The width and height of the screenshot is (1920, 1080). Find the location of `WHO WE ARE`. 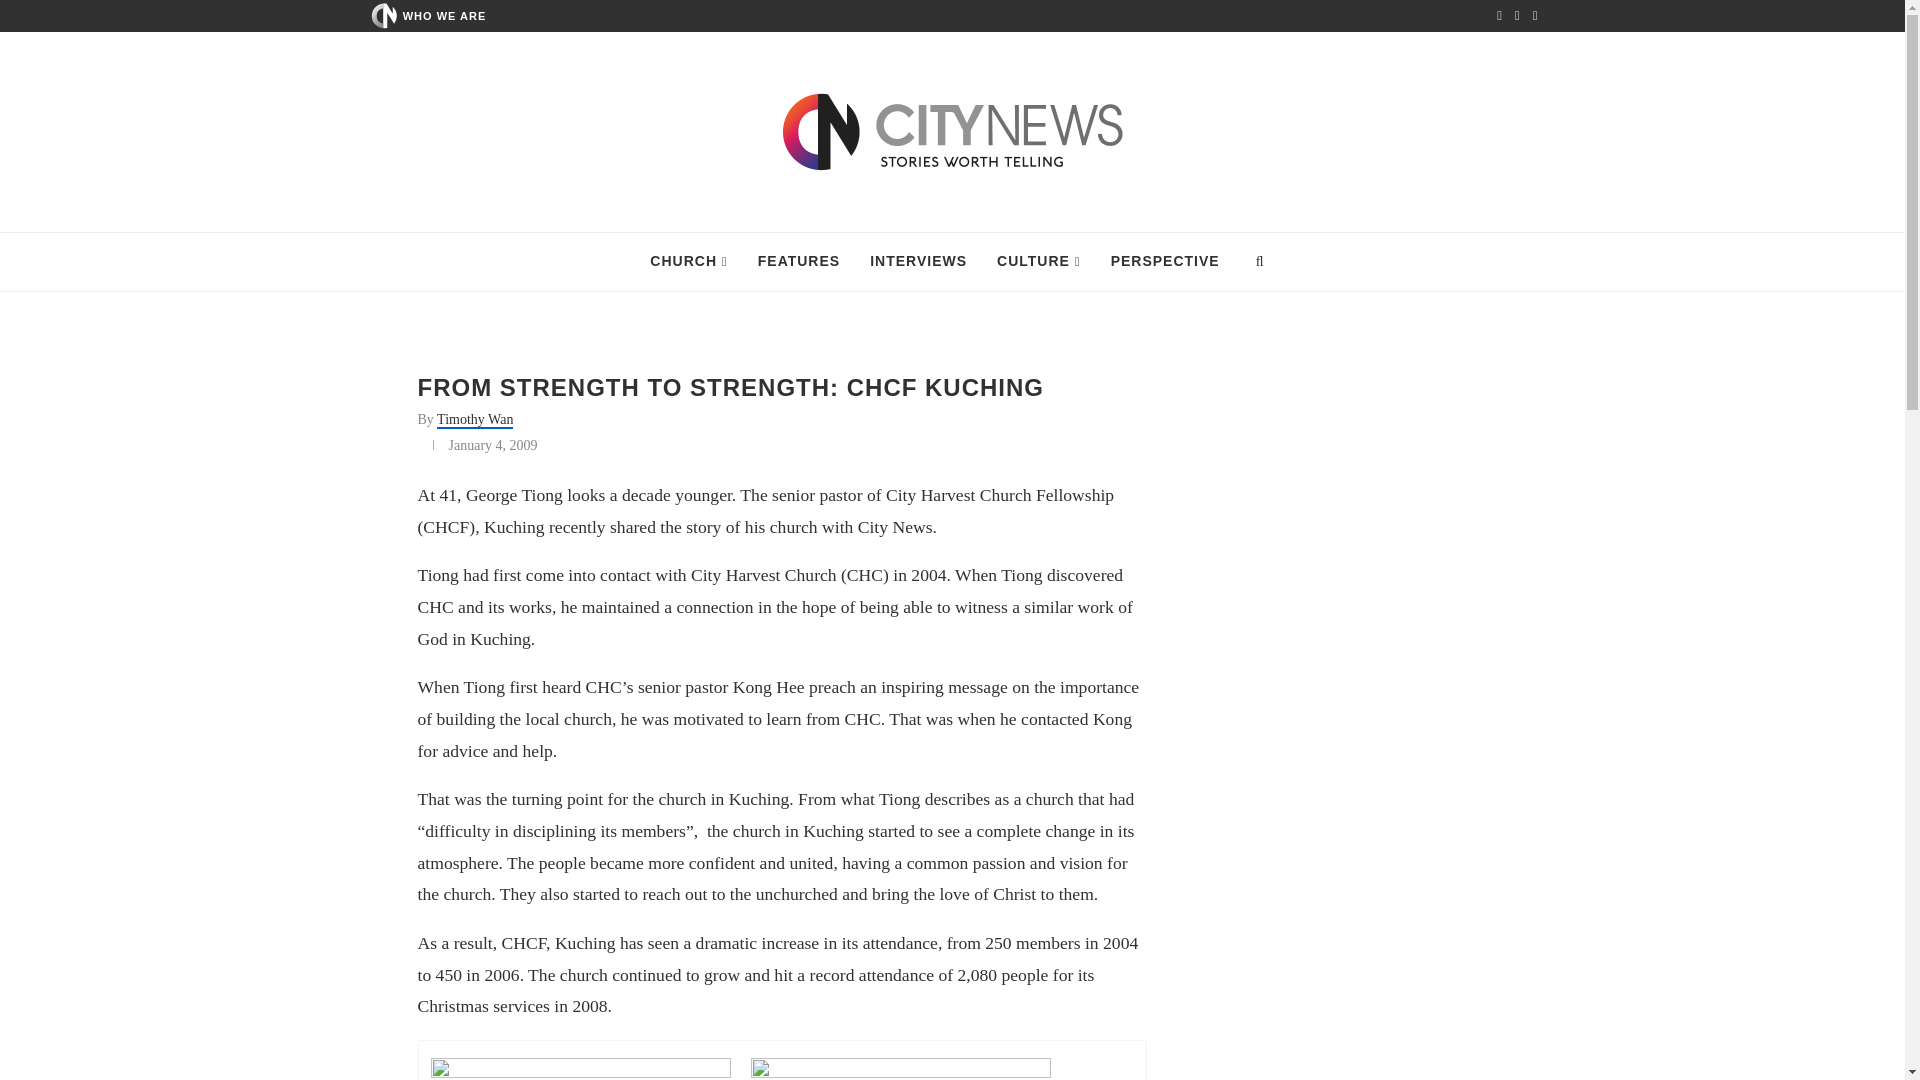

WHO WE ARE is located at coordinates (445, 15).